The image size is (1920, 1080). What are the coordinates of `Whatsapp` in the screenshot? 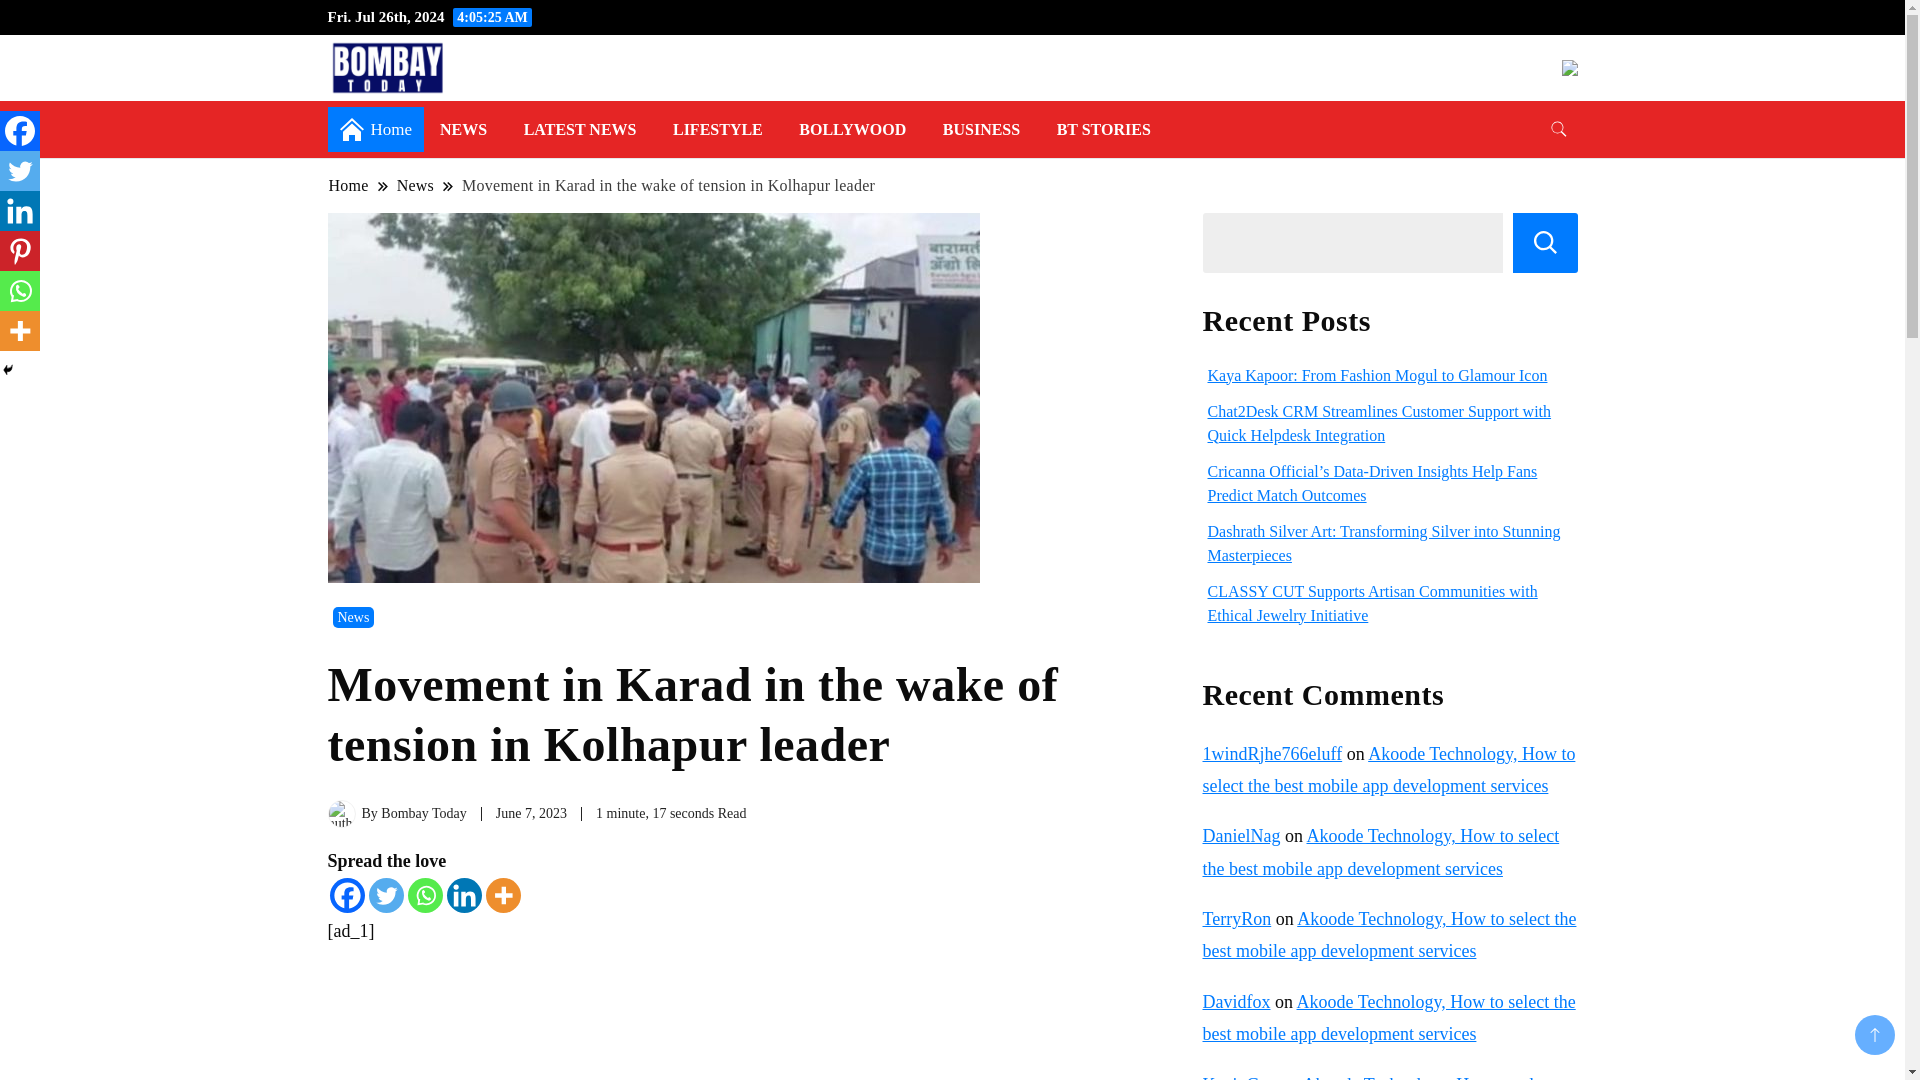 It's located at (20, 291).